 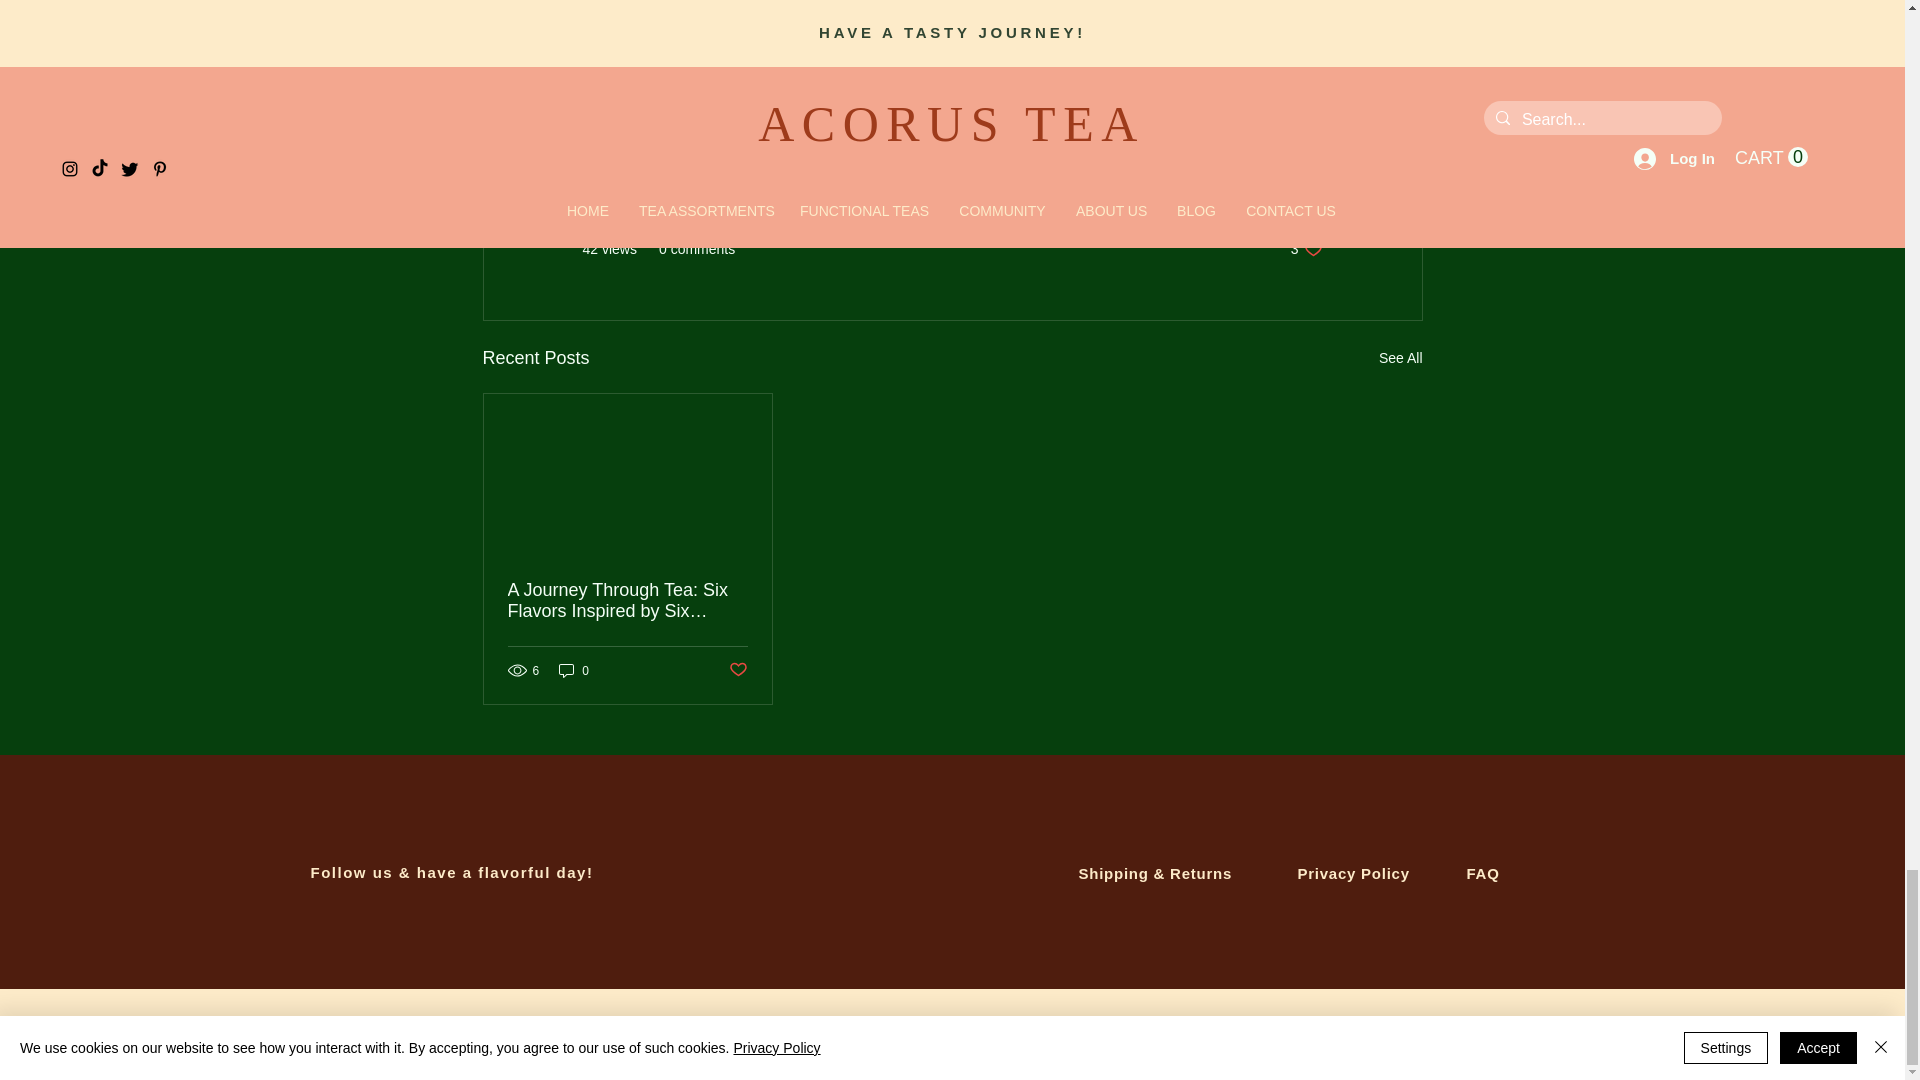 I want to click on A Journey Through Tea: Six Flavors Inspired by Six Countries, so click(x=628, y=600).